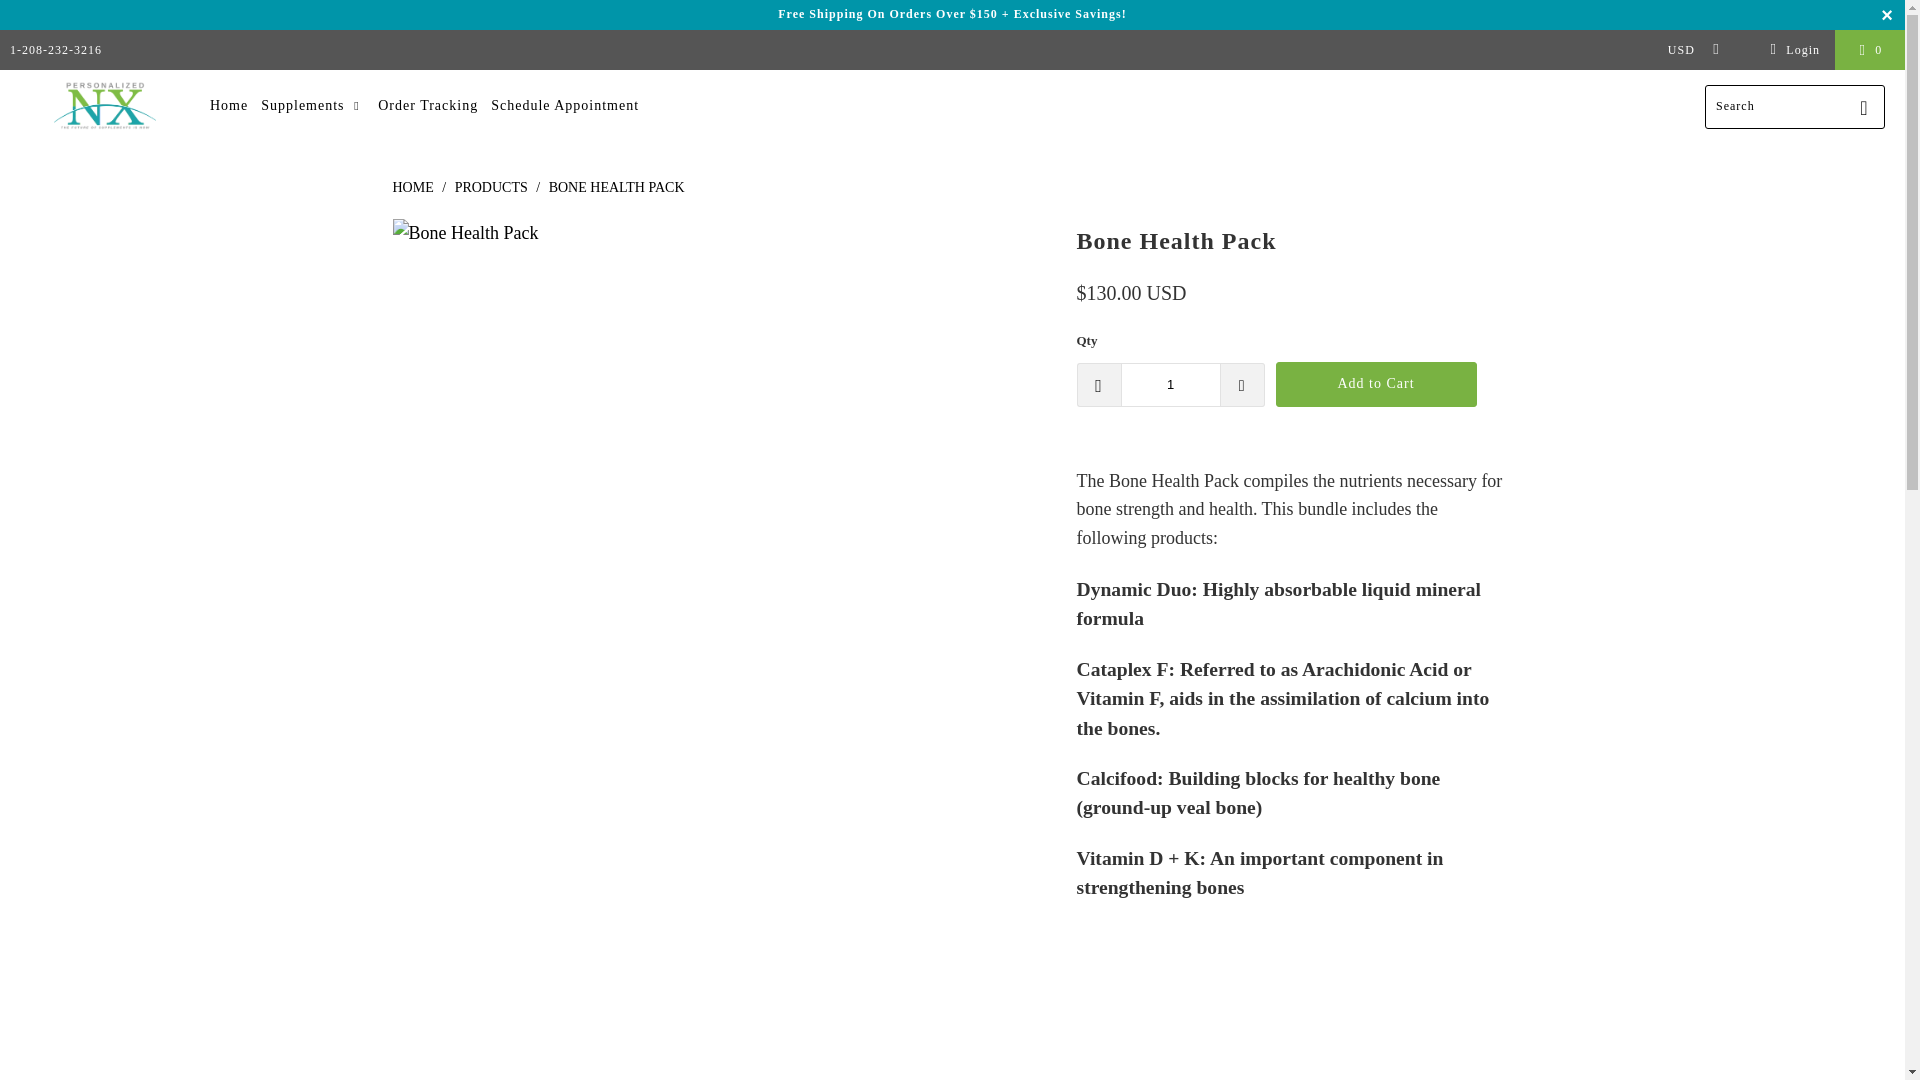 The width and height of the screenshot is (1920, 1080). Describe the element at coordinates (412, 188) in the screenshot. I see `Personalized NX` at that location.